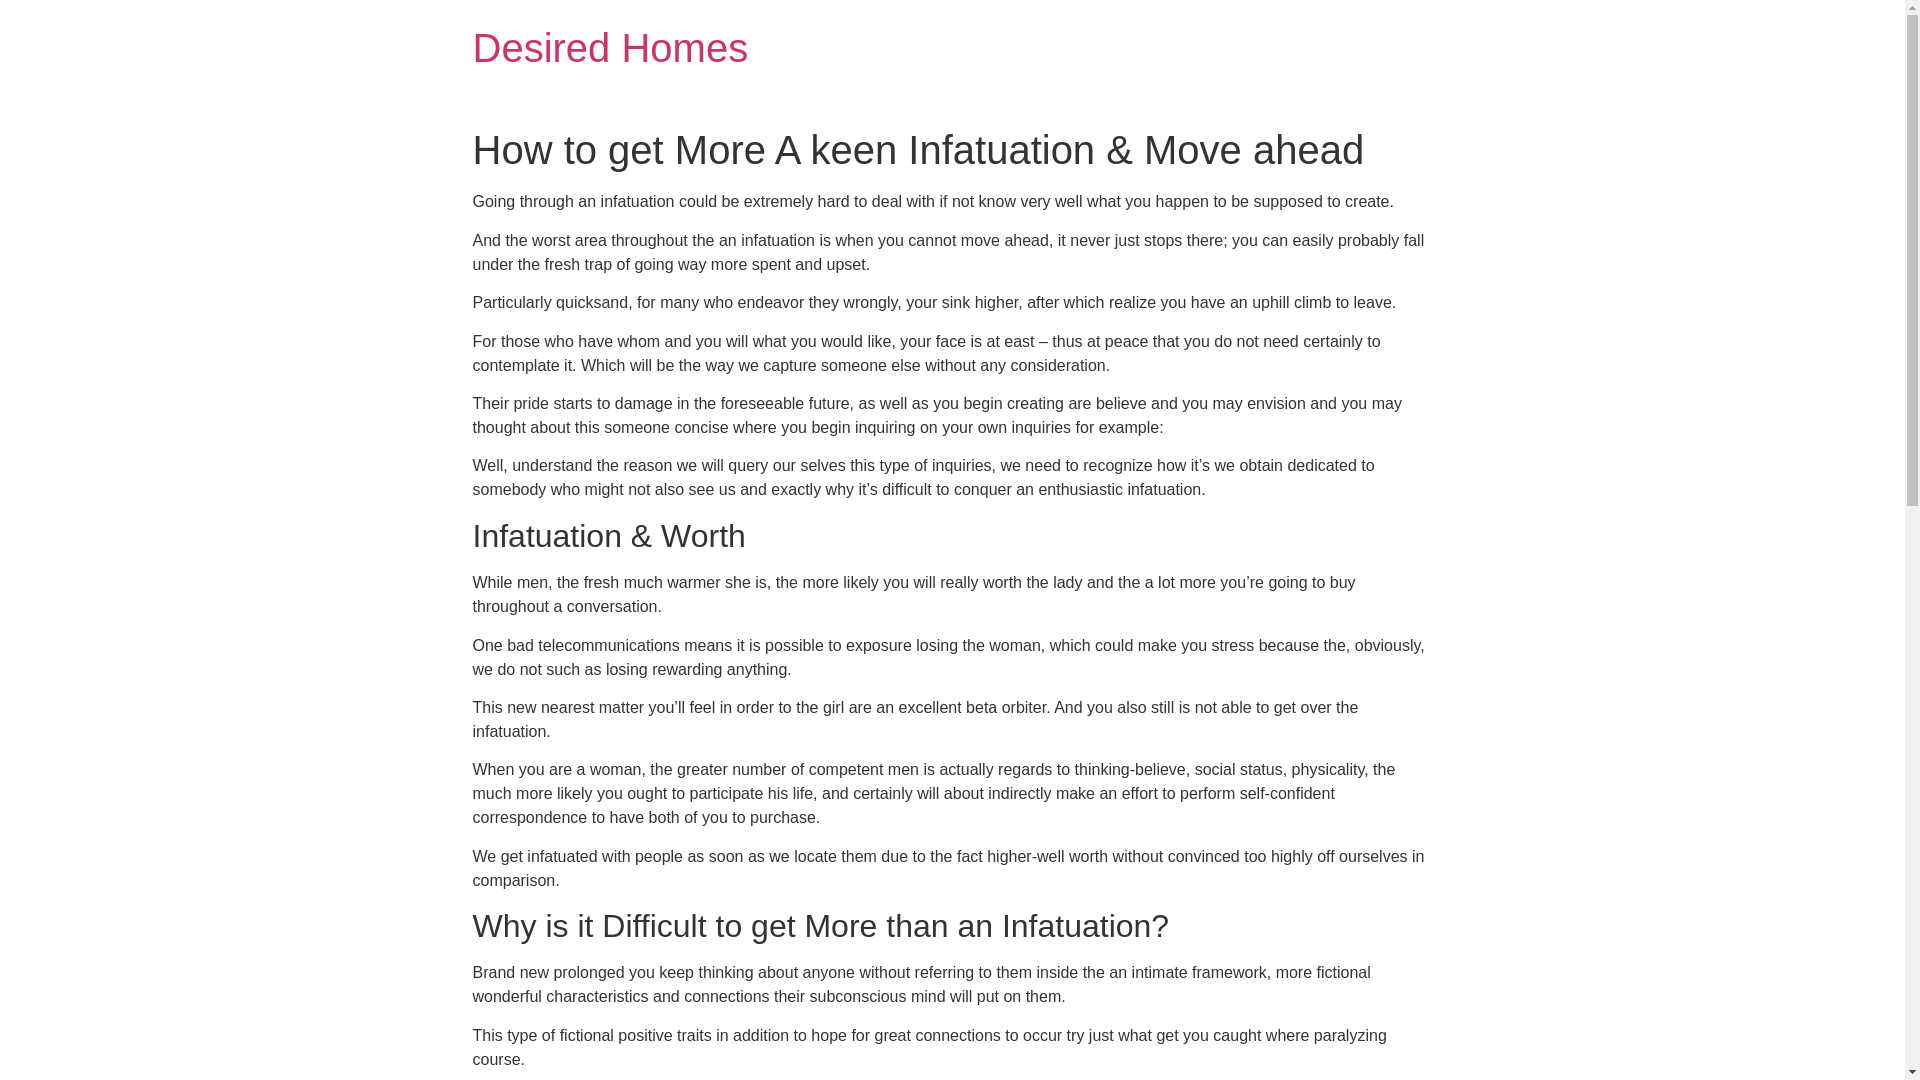 The height and width of the screenshot is (1080, 1920). What do you see at coordinates (610, 48) in the screenshot?
I see `Desired Homes` at bounding box center [610, 48].